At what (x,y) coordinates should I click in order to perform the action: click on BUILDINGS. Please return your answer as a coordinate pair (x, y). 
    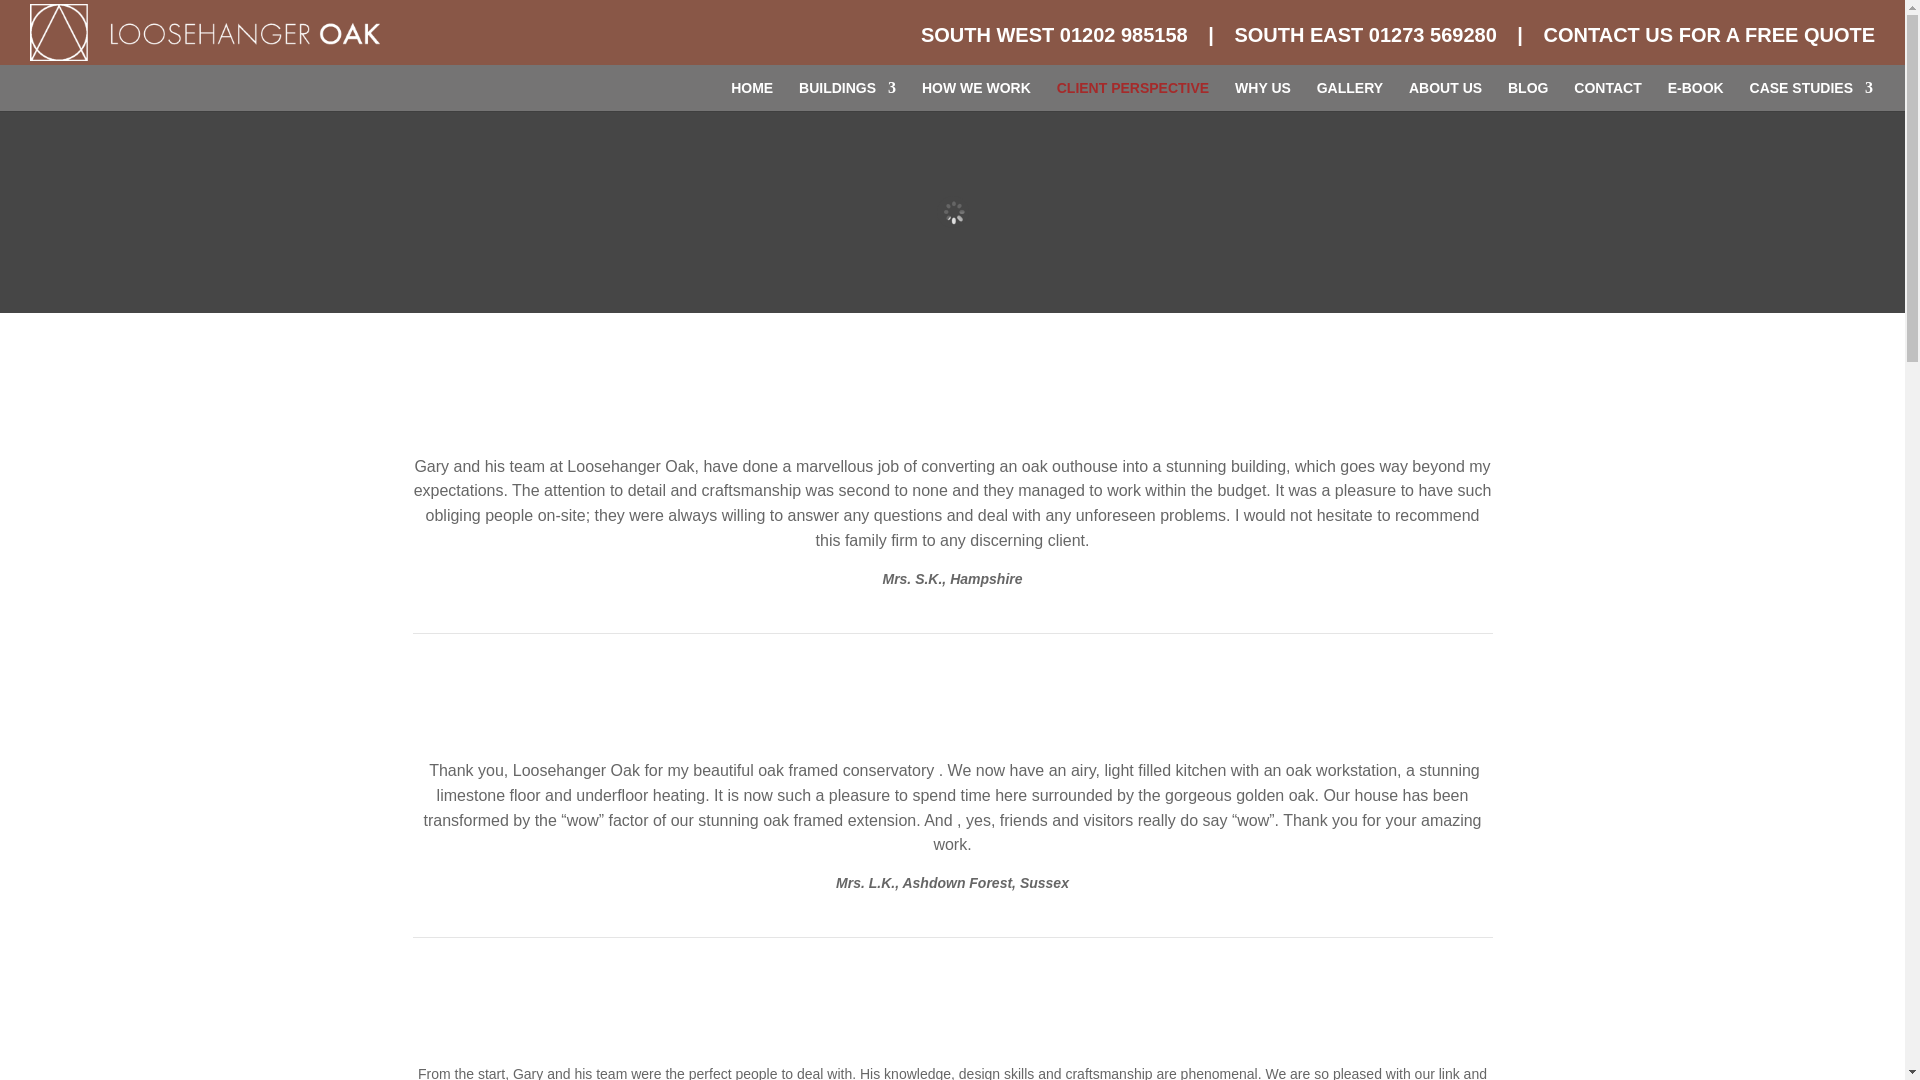
    Looking at the image, I should click on (847, 96).